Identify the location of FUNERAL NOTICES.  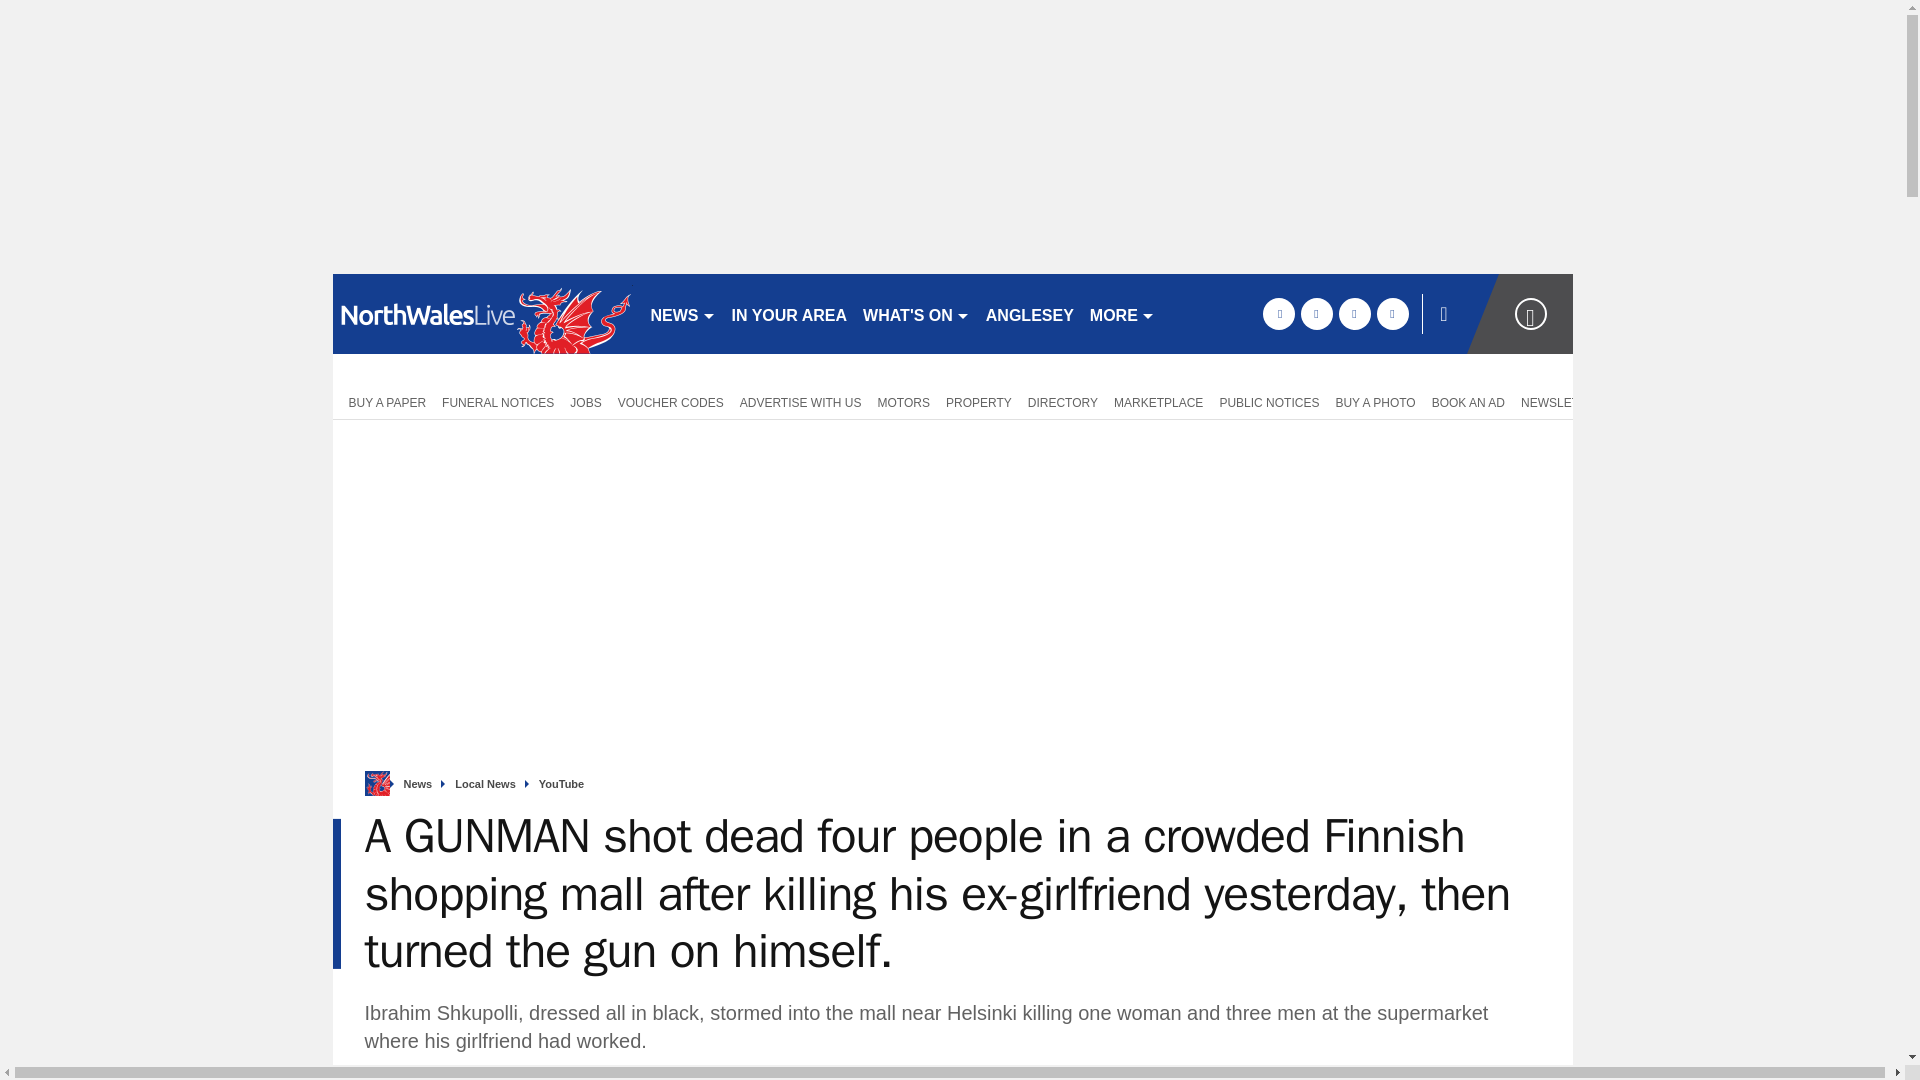
(498, 401).